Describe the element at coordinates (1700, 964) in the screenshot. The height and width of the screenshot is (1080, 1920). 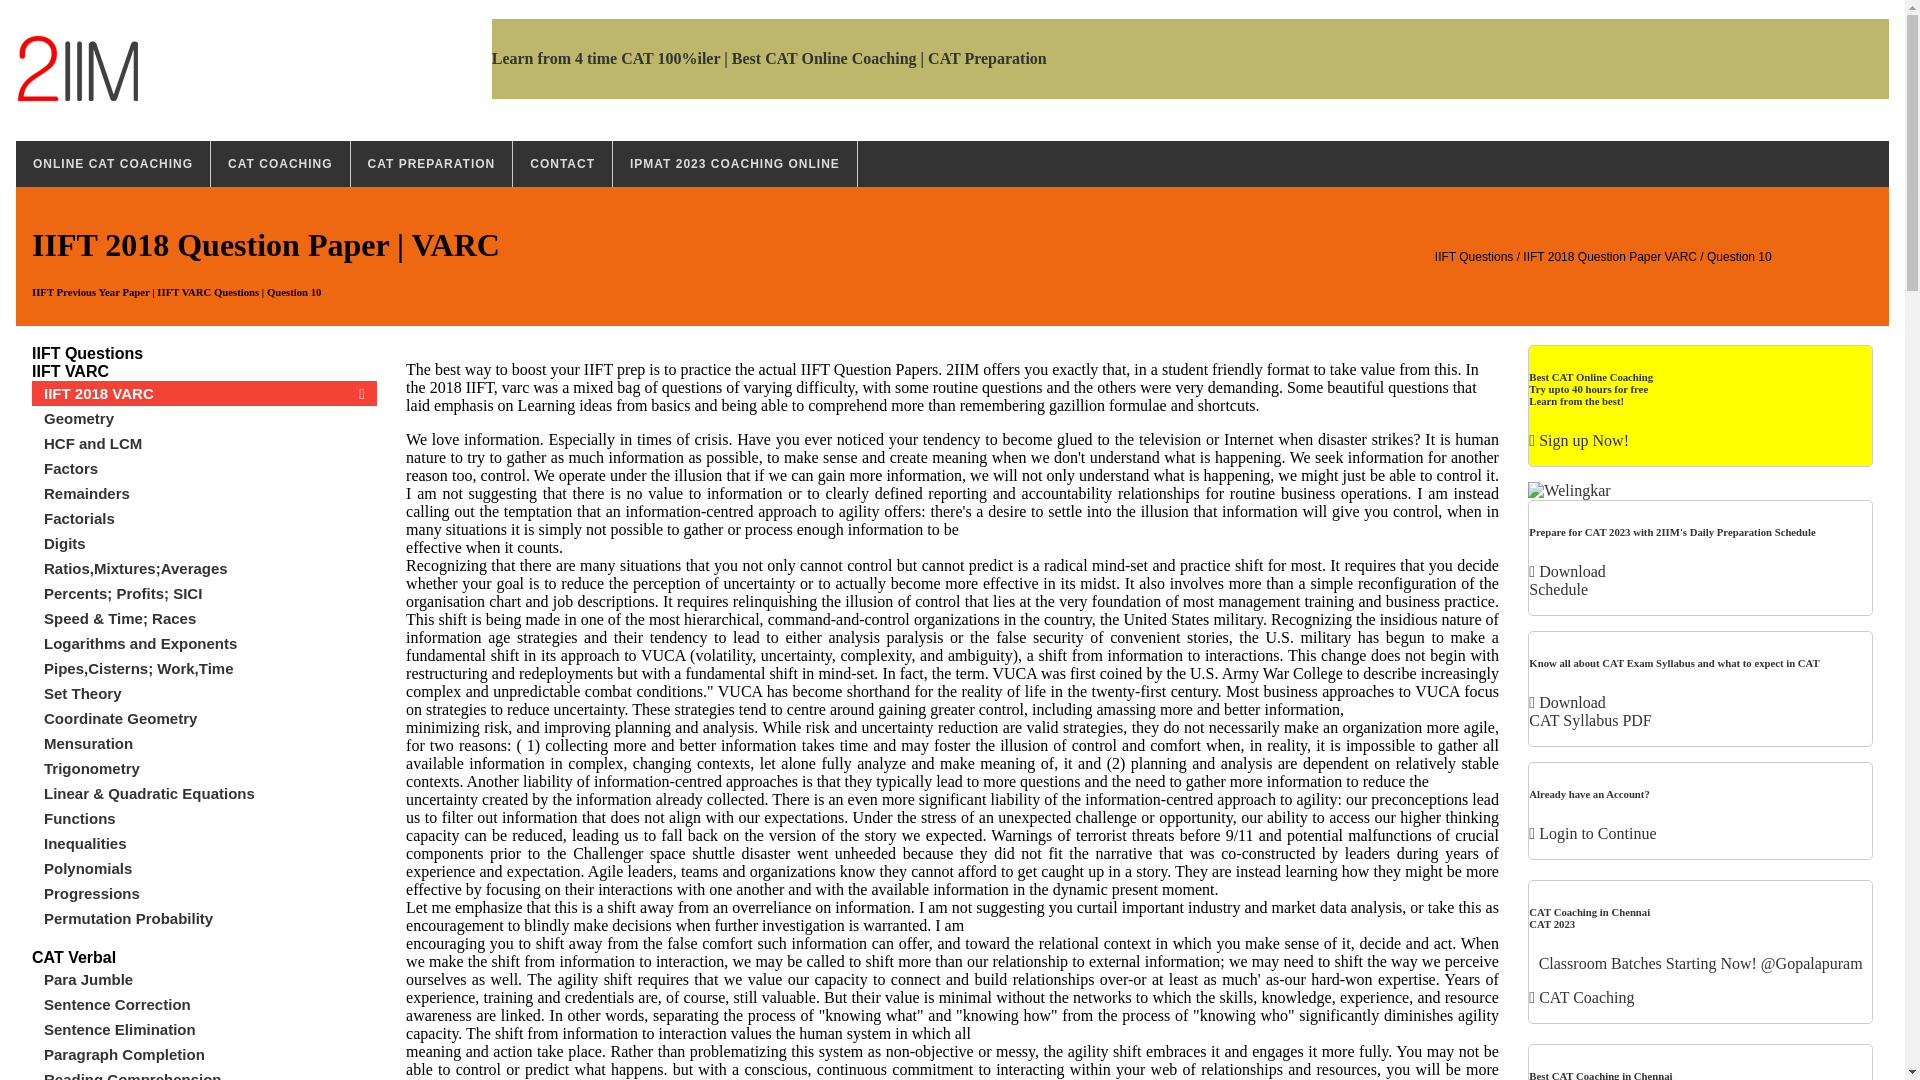
I see `Classroom Batches Starting Now! @Gopalapuram` at that location.